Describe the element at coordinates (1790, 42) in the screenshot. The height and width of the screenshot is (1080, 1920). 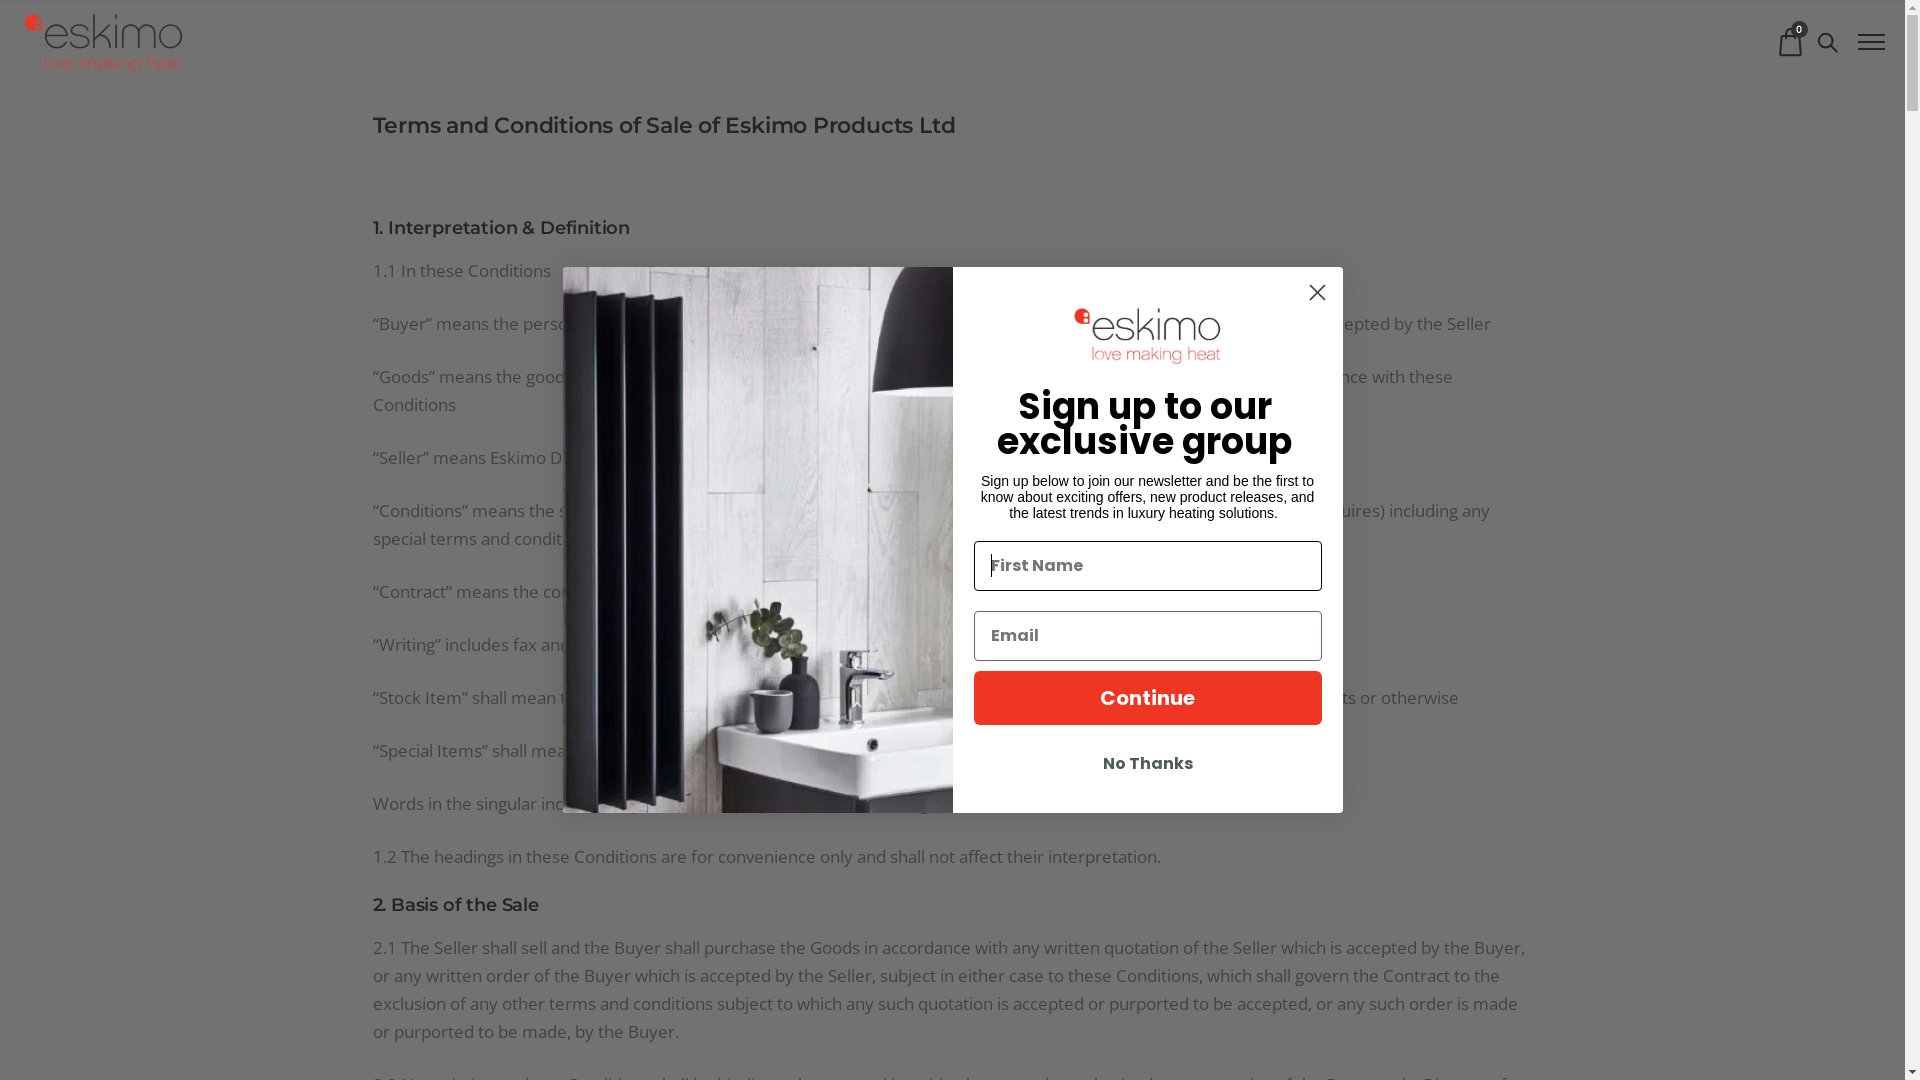
I see `0` at that location.